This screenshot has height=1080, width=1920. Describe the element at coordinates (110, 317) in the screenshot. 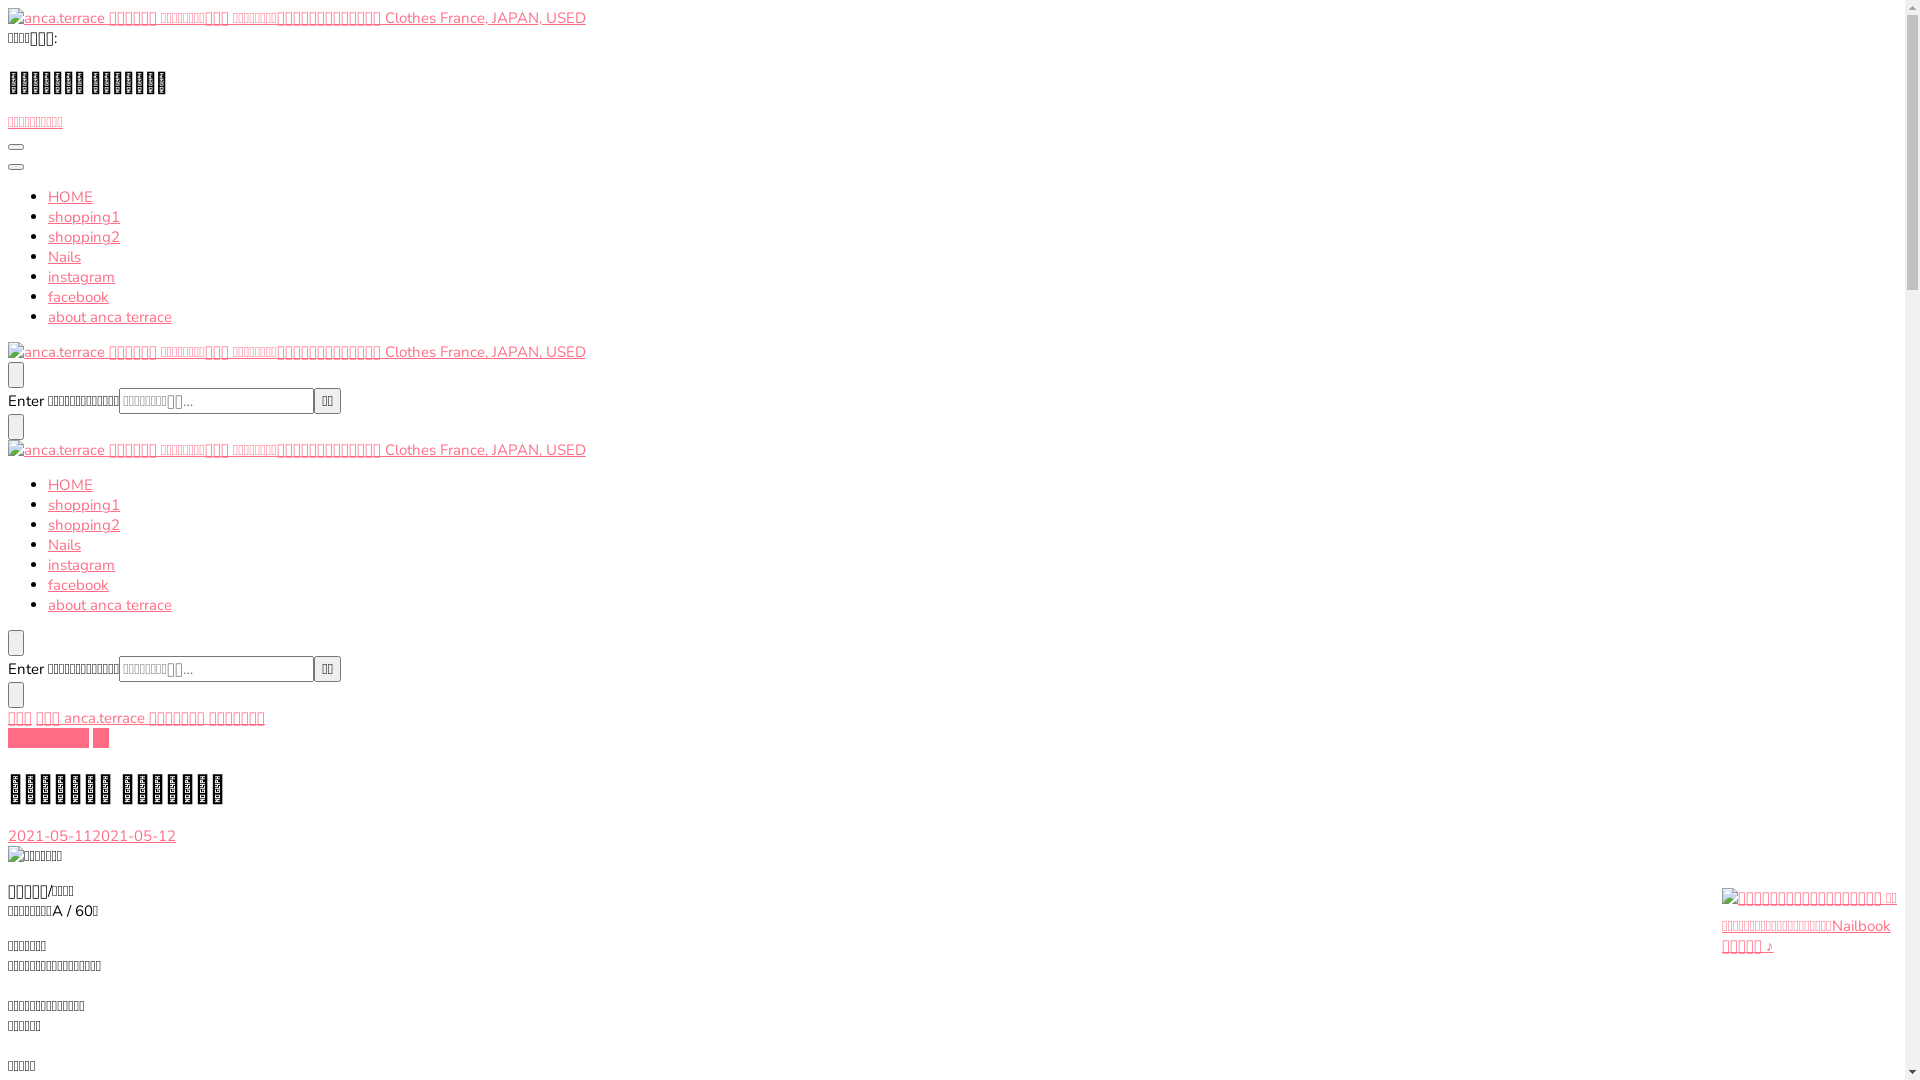

I see `about anca terrace` at that location.